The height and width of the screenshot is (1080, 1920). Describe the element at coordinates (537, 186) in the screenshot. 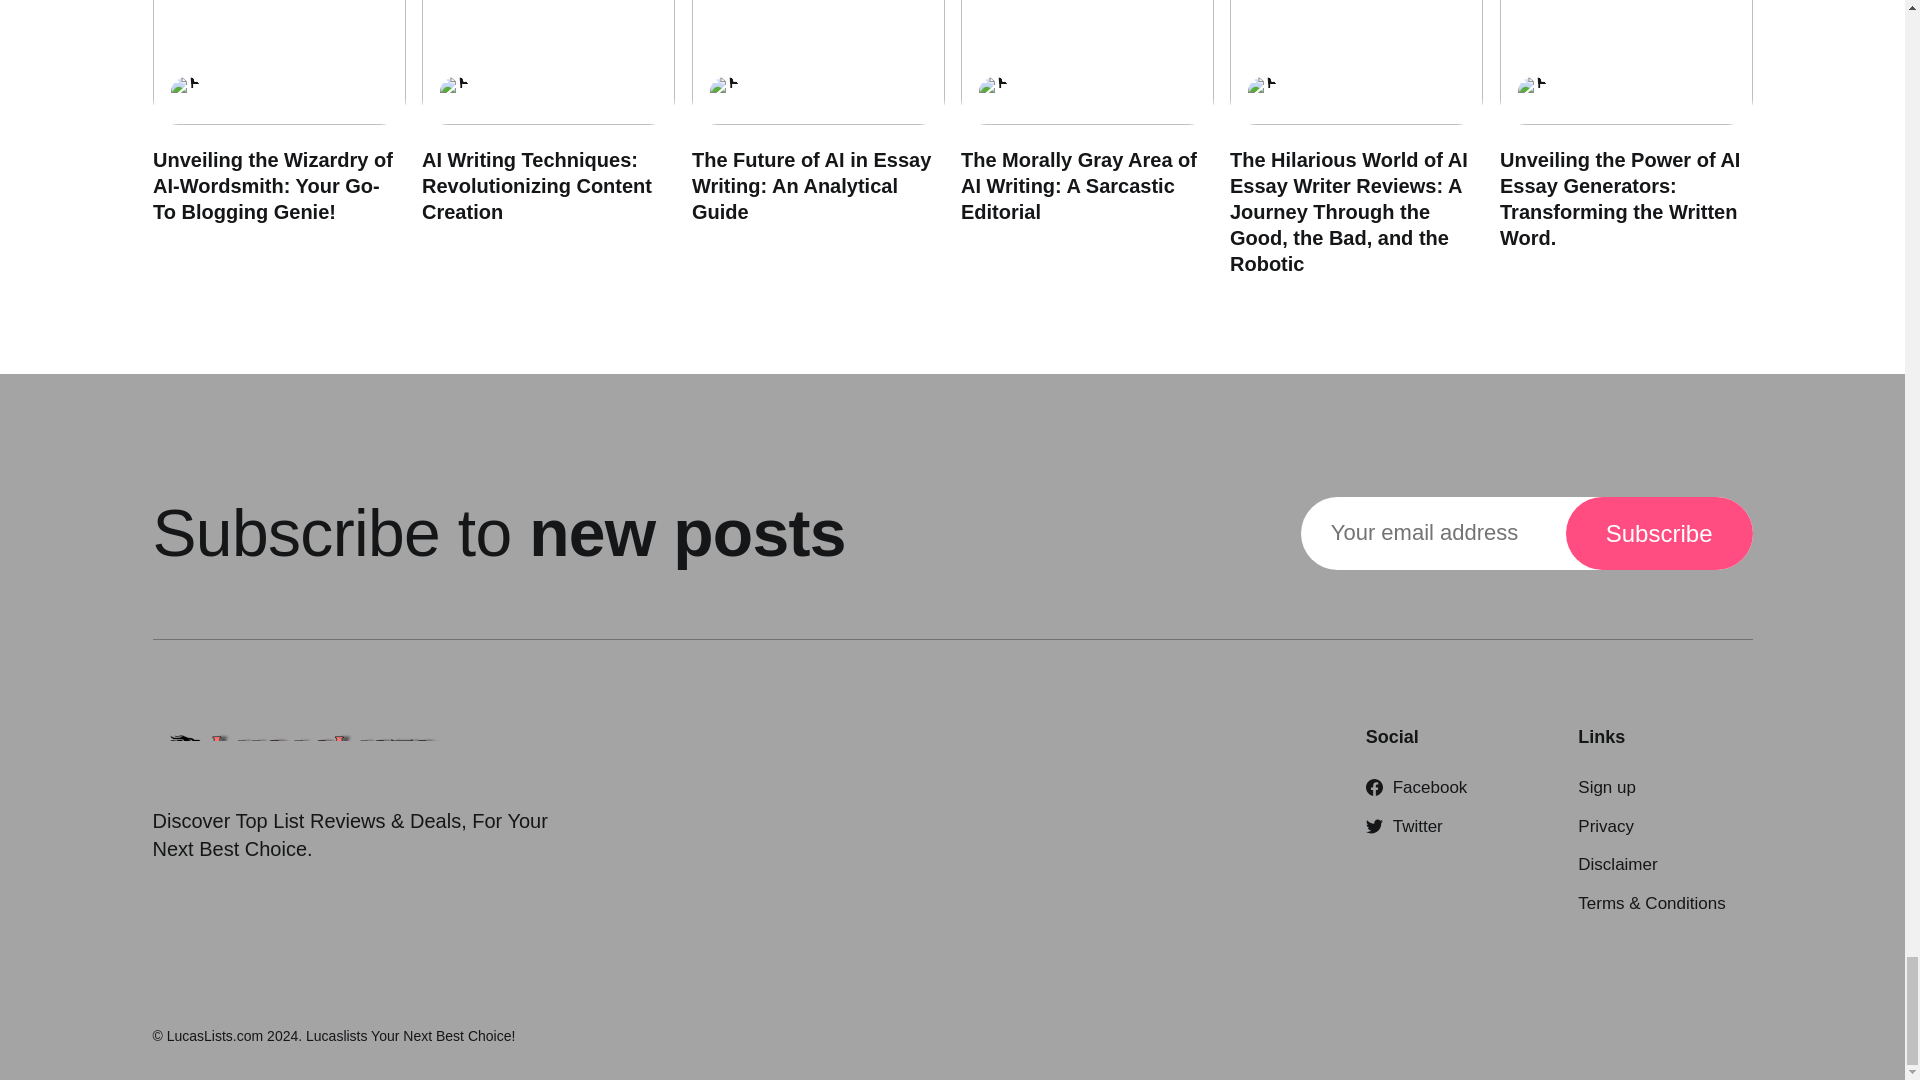

I see `AI Writing Techniques: Revolutionizing Content Creation` at that location.